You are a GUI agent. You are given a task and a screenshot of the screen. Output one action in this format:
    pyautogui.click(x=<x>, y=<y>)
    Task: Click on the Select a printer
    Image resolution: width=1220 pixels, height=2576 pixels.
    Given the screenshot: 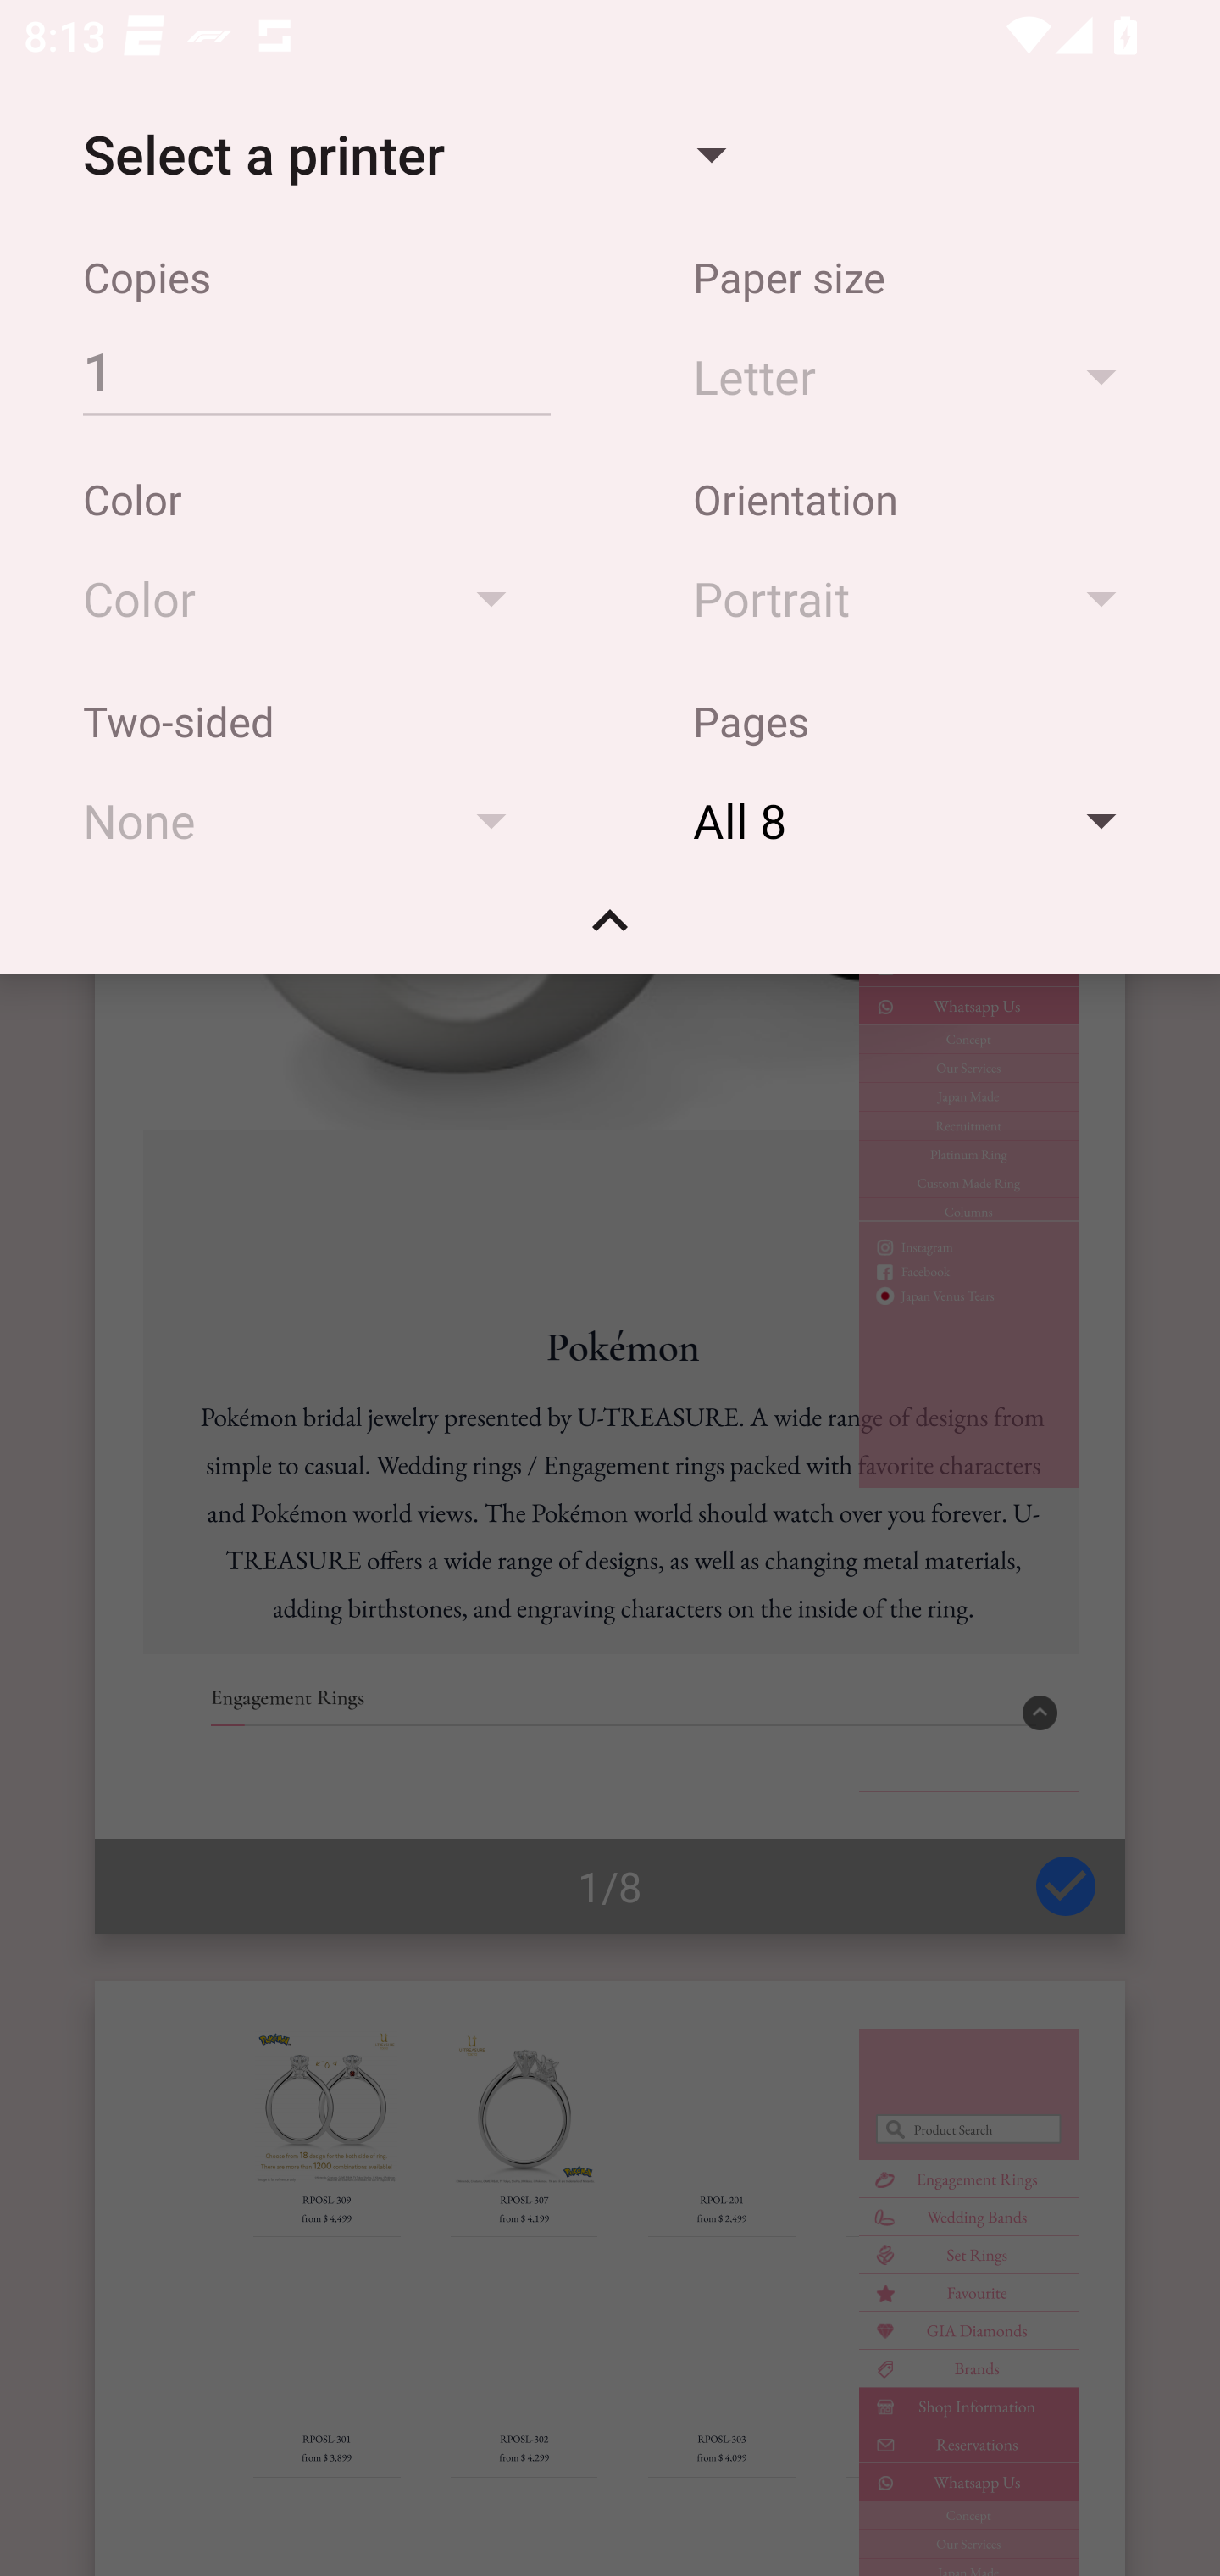 What is the action you would take?
    pyautogui.click(x=403, y=154)
    